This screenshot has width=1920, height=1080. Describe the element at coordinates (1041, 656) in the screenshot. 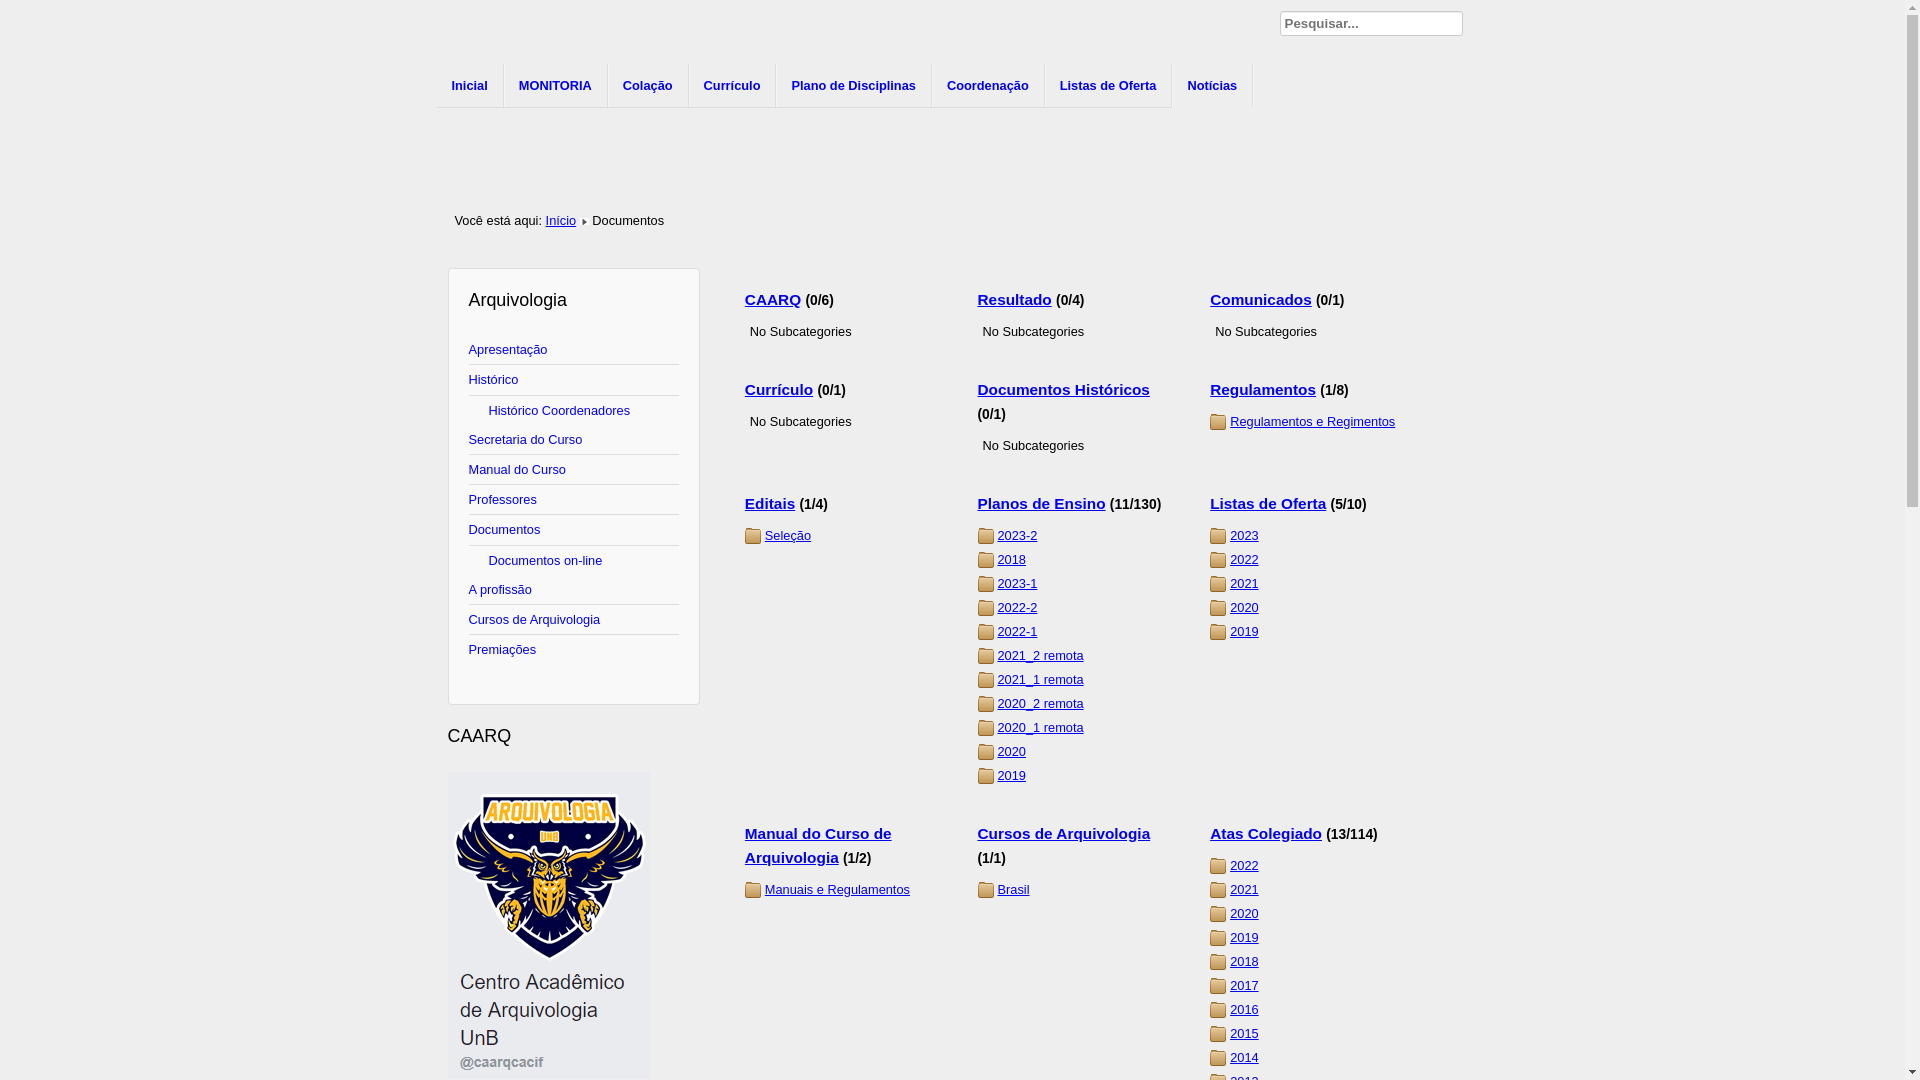

I see `2021_2 remota` at that location.